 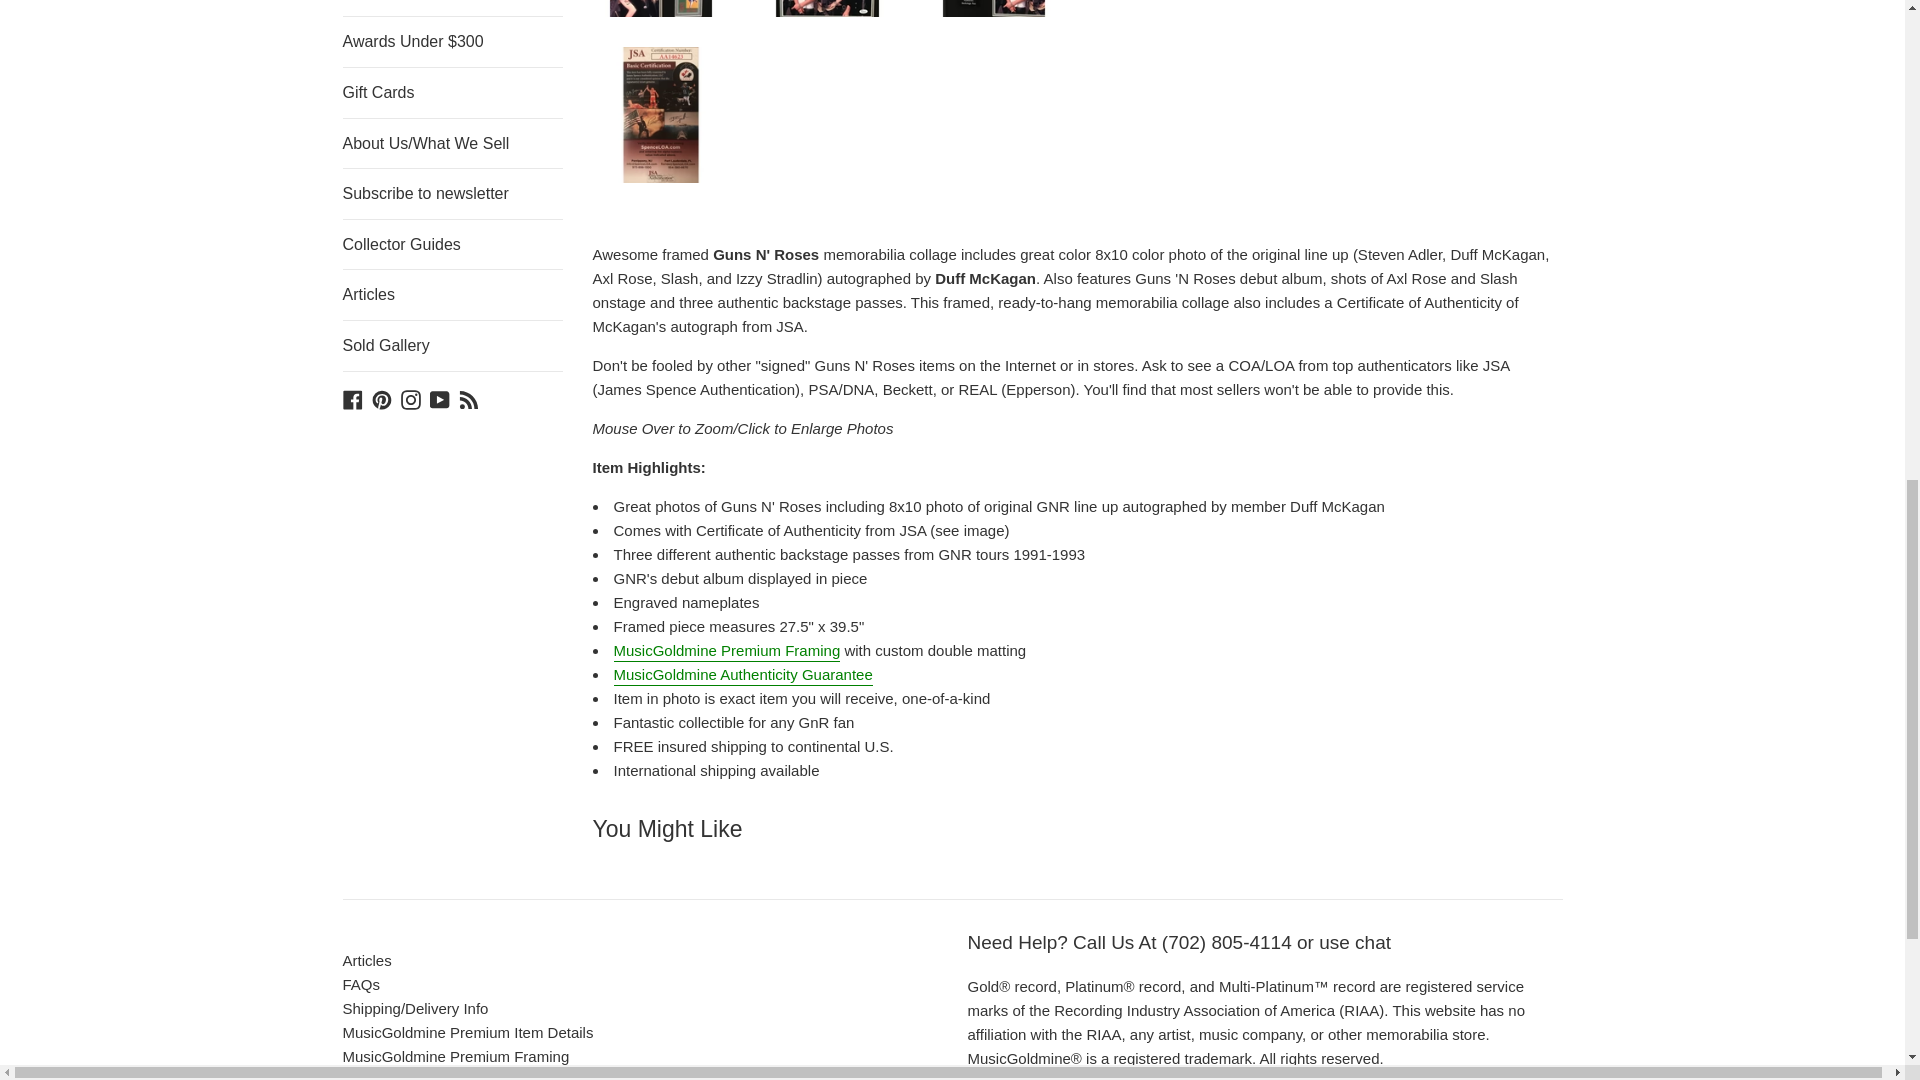 What do you see at coordinates (410, 398) in the screenshot?
I see `Instagram` at bounding box center [410, 398].